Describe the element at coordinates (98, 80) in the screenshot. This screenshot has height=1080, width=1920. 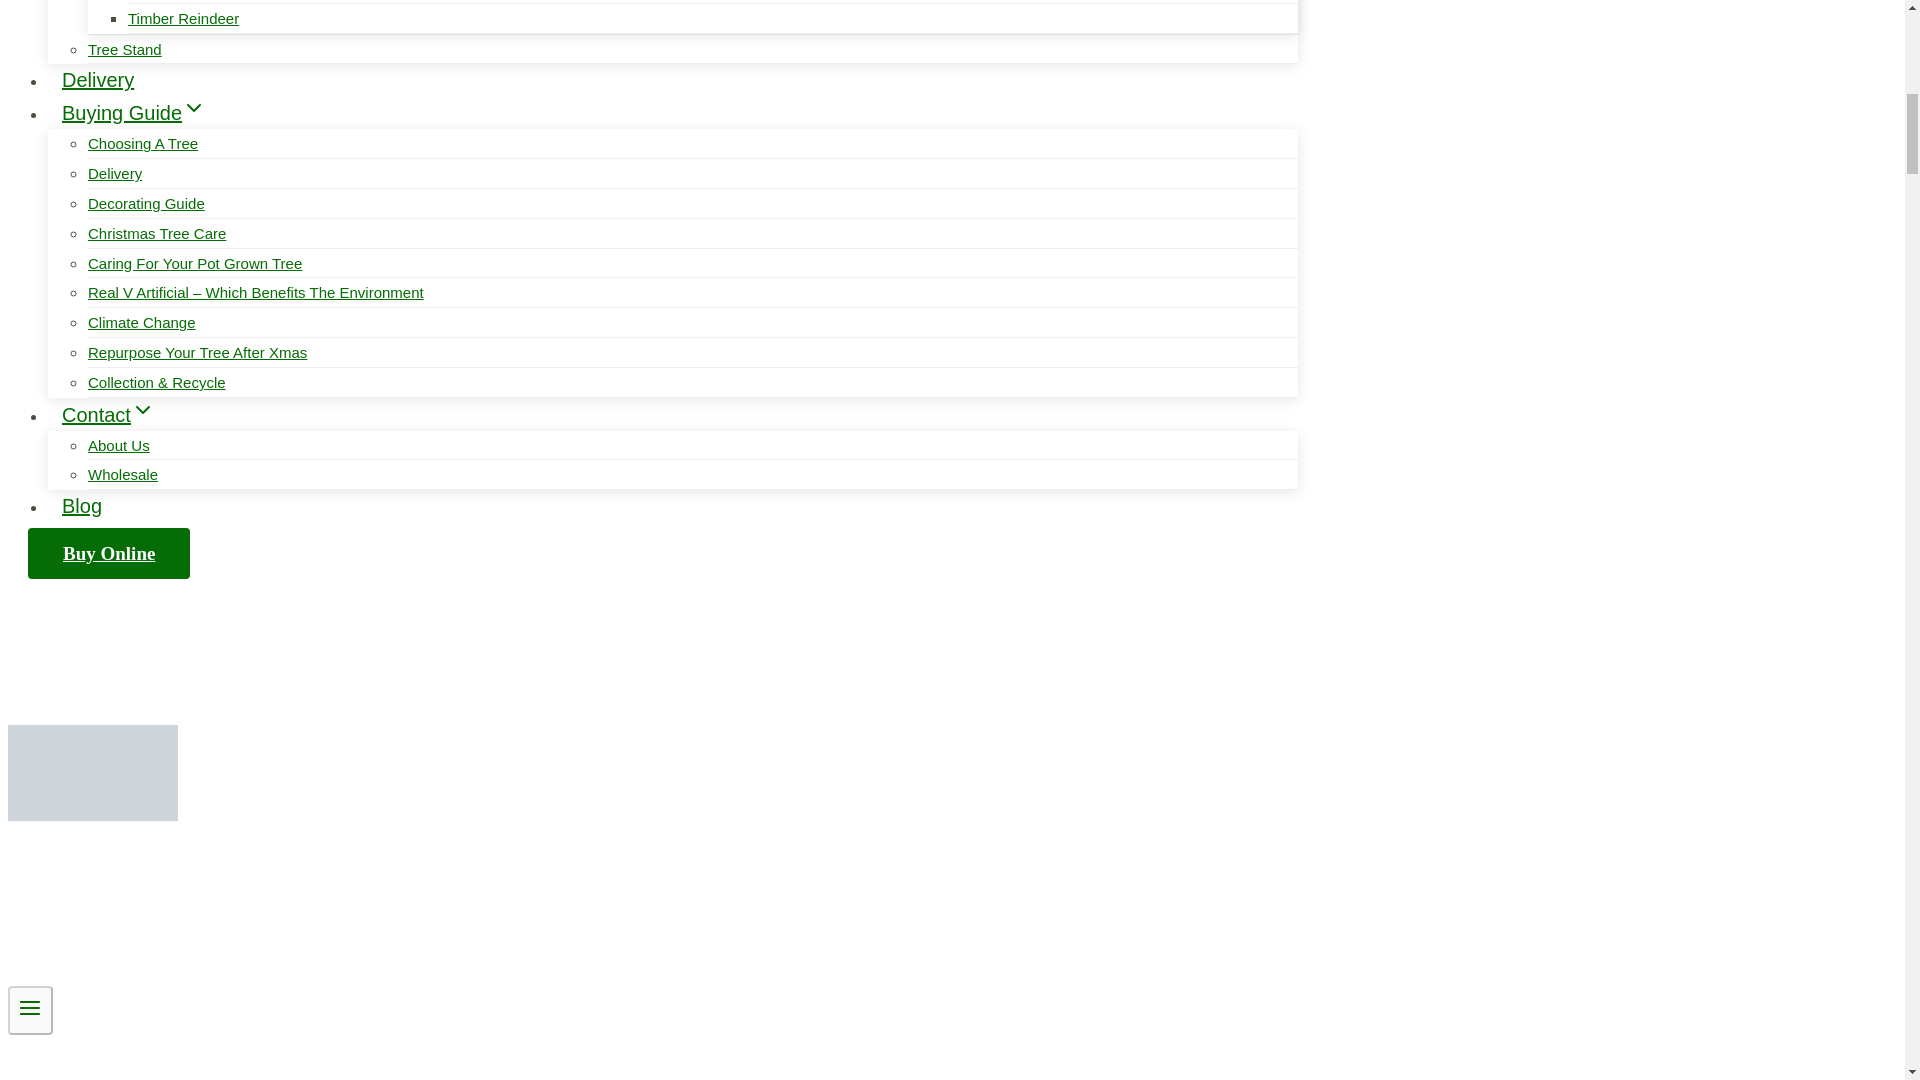
I see `Delivery` at that location.